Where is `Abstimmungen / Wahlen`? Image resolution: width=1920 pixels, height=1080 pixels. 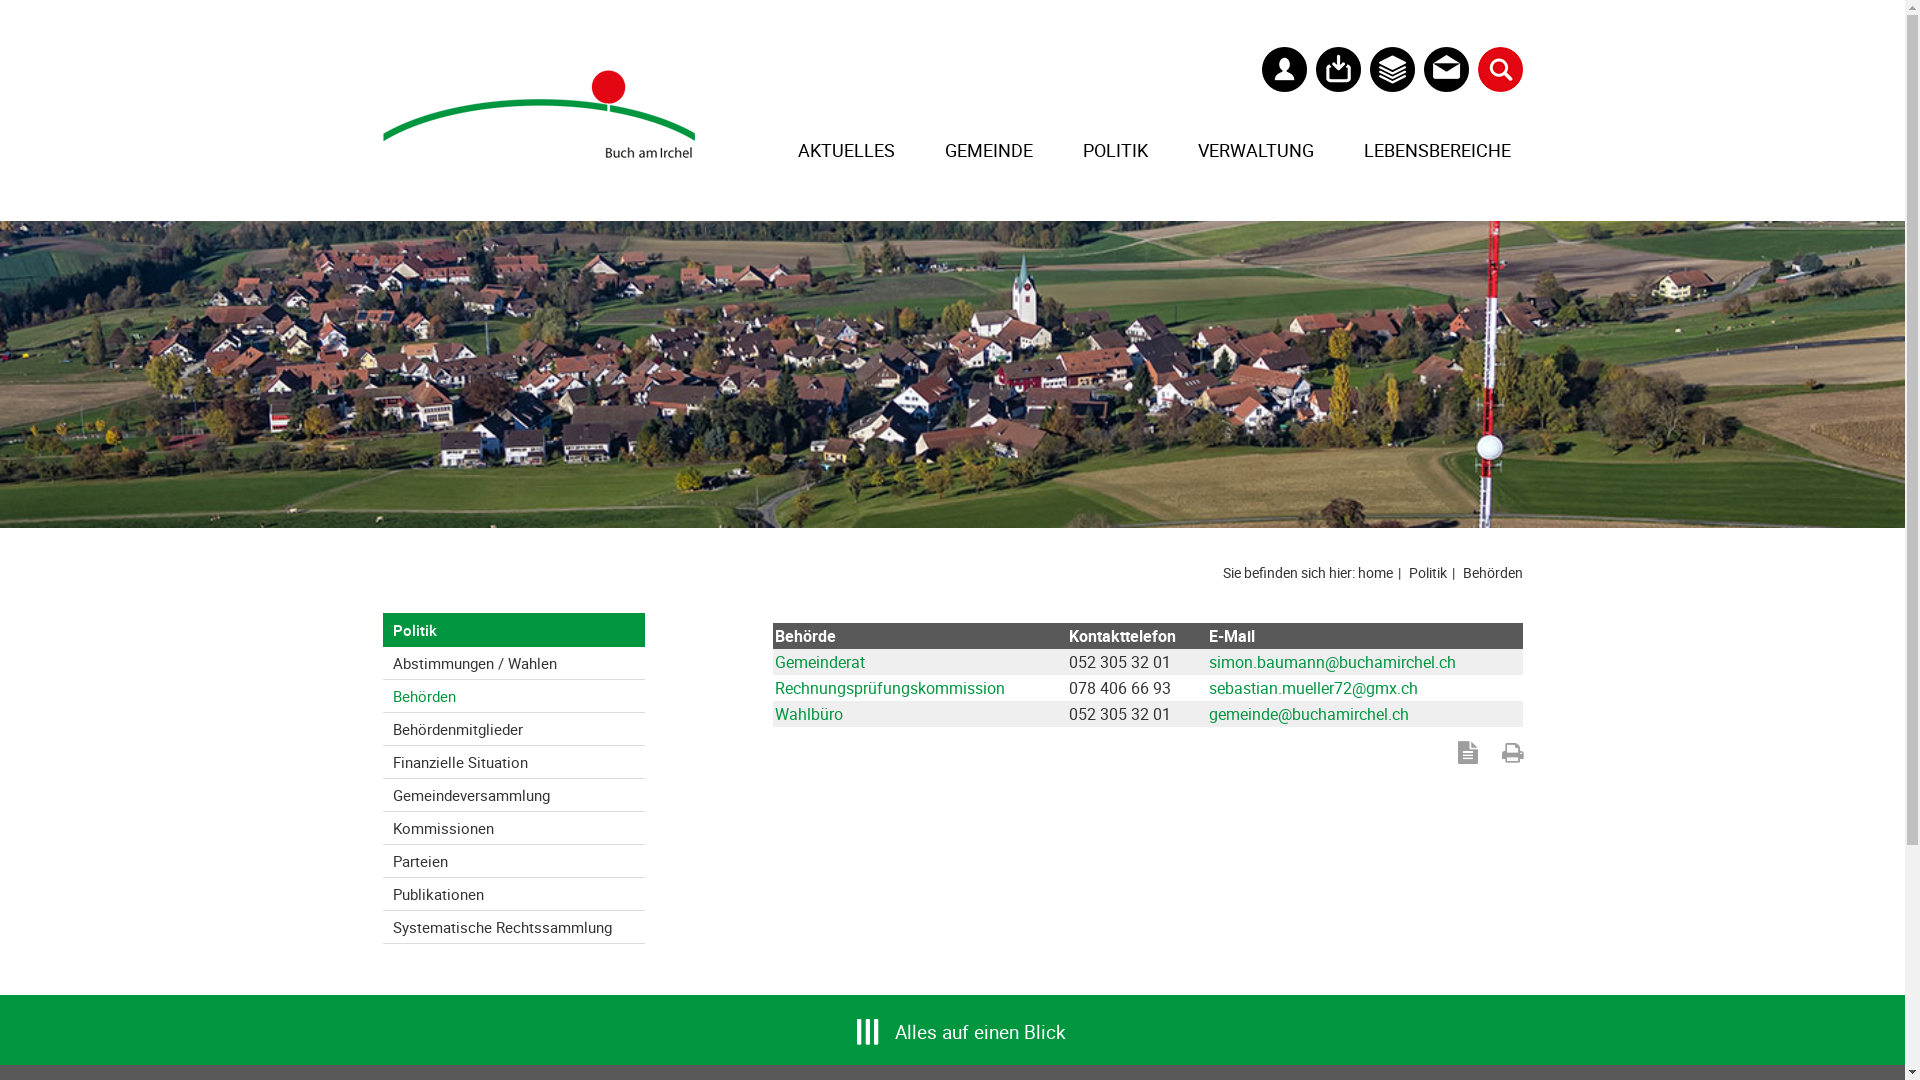
Abstimmungen / Wahlen is located at coordinates (514, 663).